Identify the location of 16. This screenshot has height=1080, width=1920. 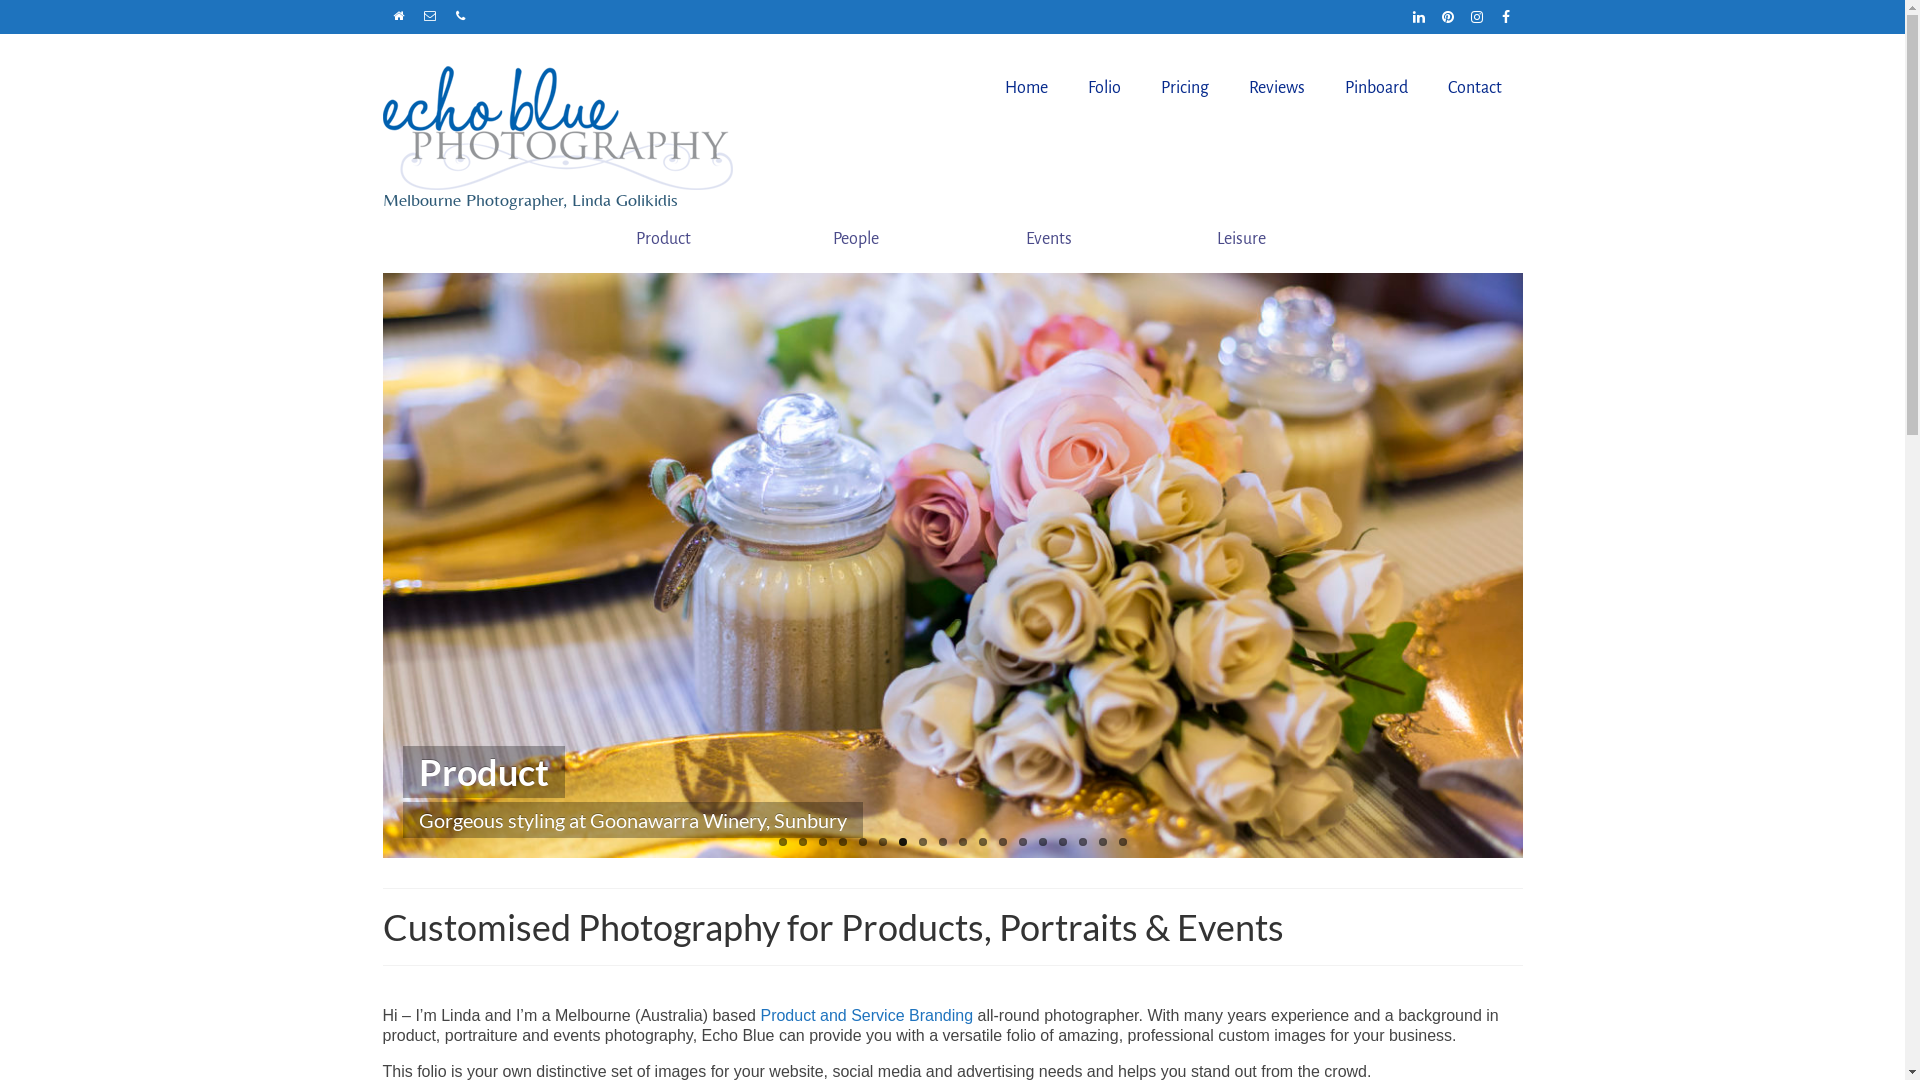
(1082, 842).